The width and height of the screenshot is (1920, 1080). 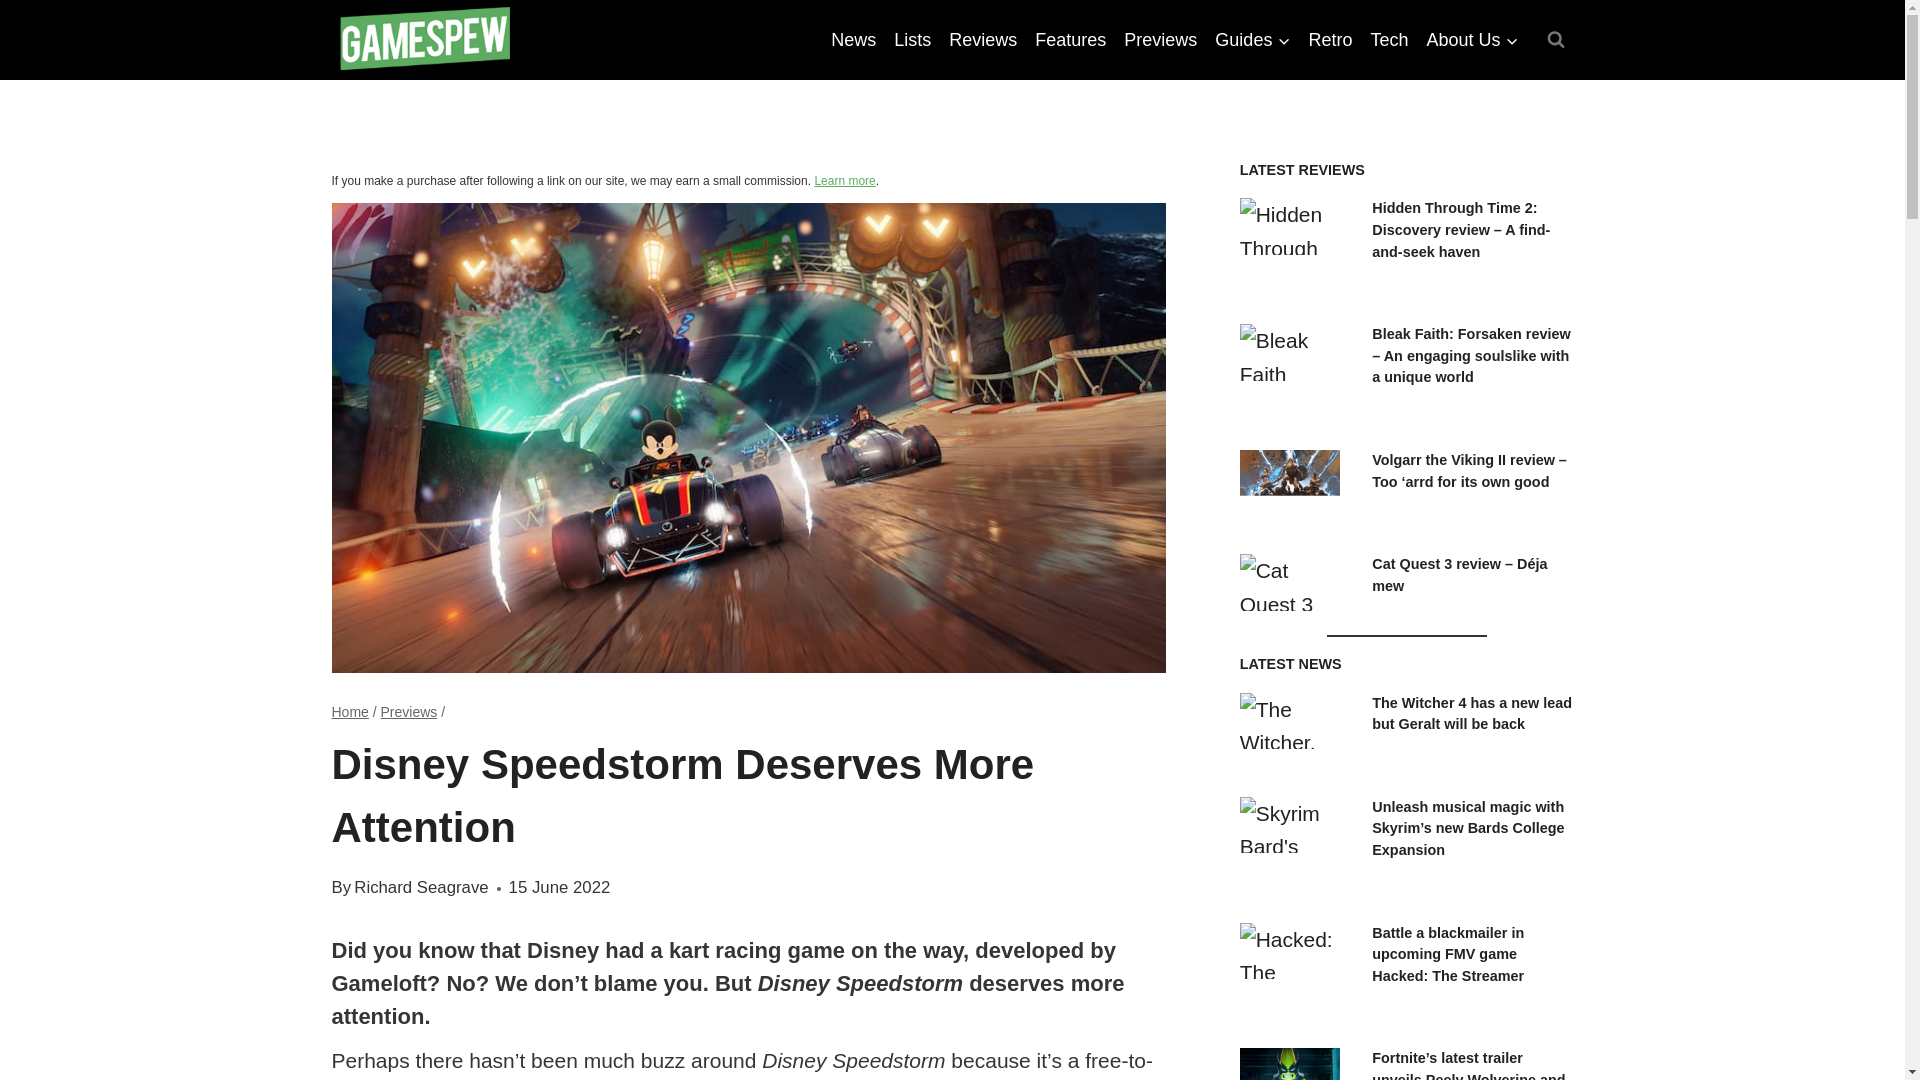 What do you see at coordinates (844, 180) in the screenshot?
I see `Learn more` at bounding box center [844, 180].